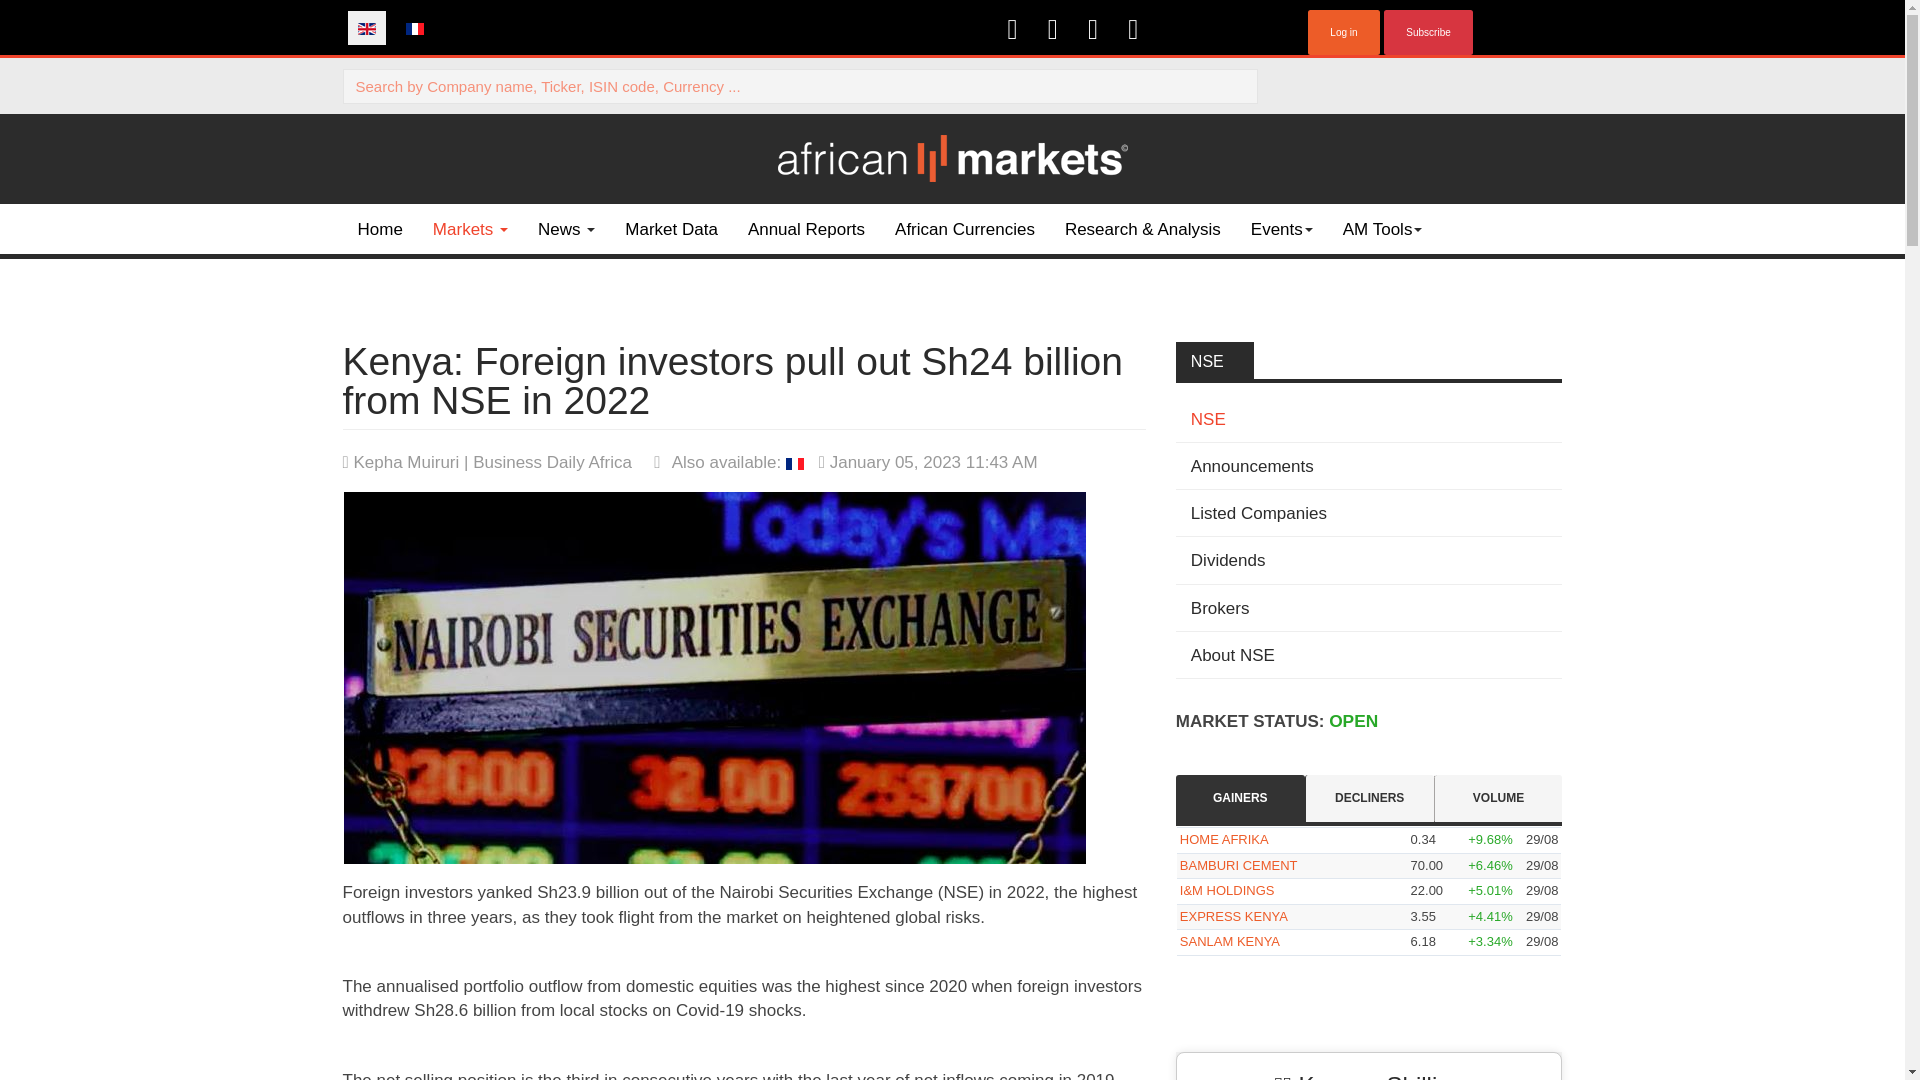  What do you see at coordinates (1498, 797) in the screenshot?
I see `Volume` at bounding box center [1498, 797].